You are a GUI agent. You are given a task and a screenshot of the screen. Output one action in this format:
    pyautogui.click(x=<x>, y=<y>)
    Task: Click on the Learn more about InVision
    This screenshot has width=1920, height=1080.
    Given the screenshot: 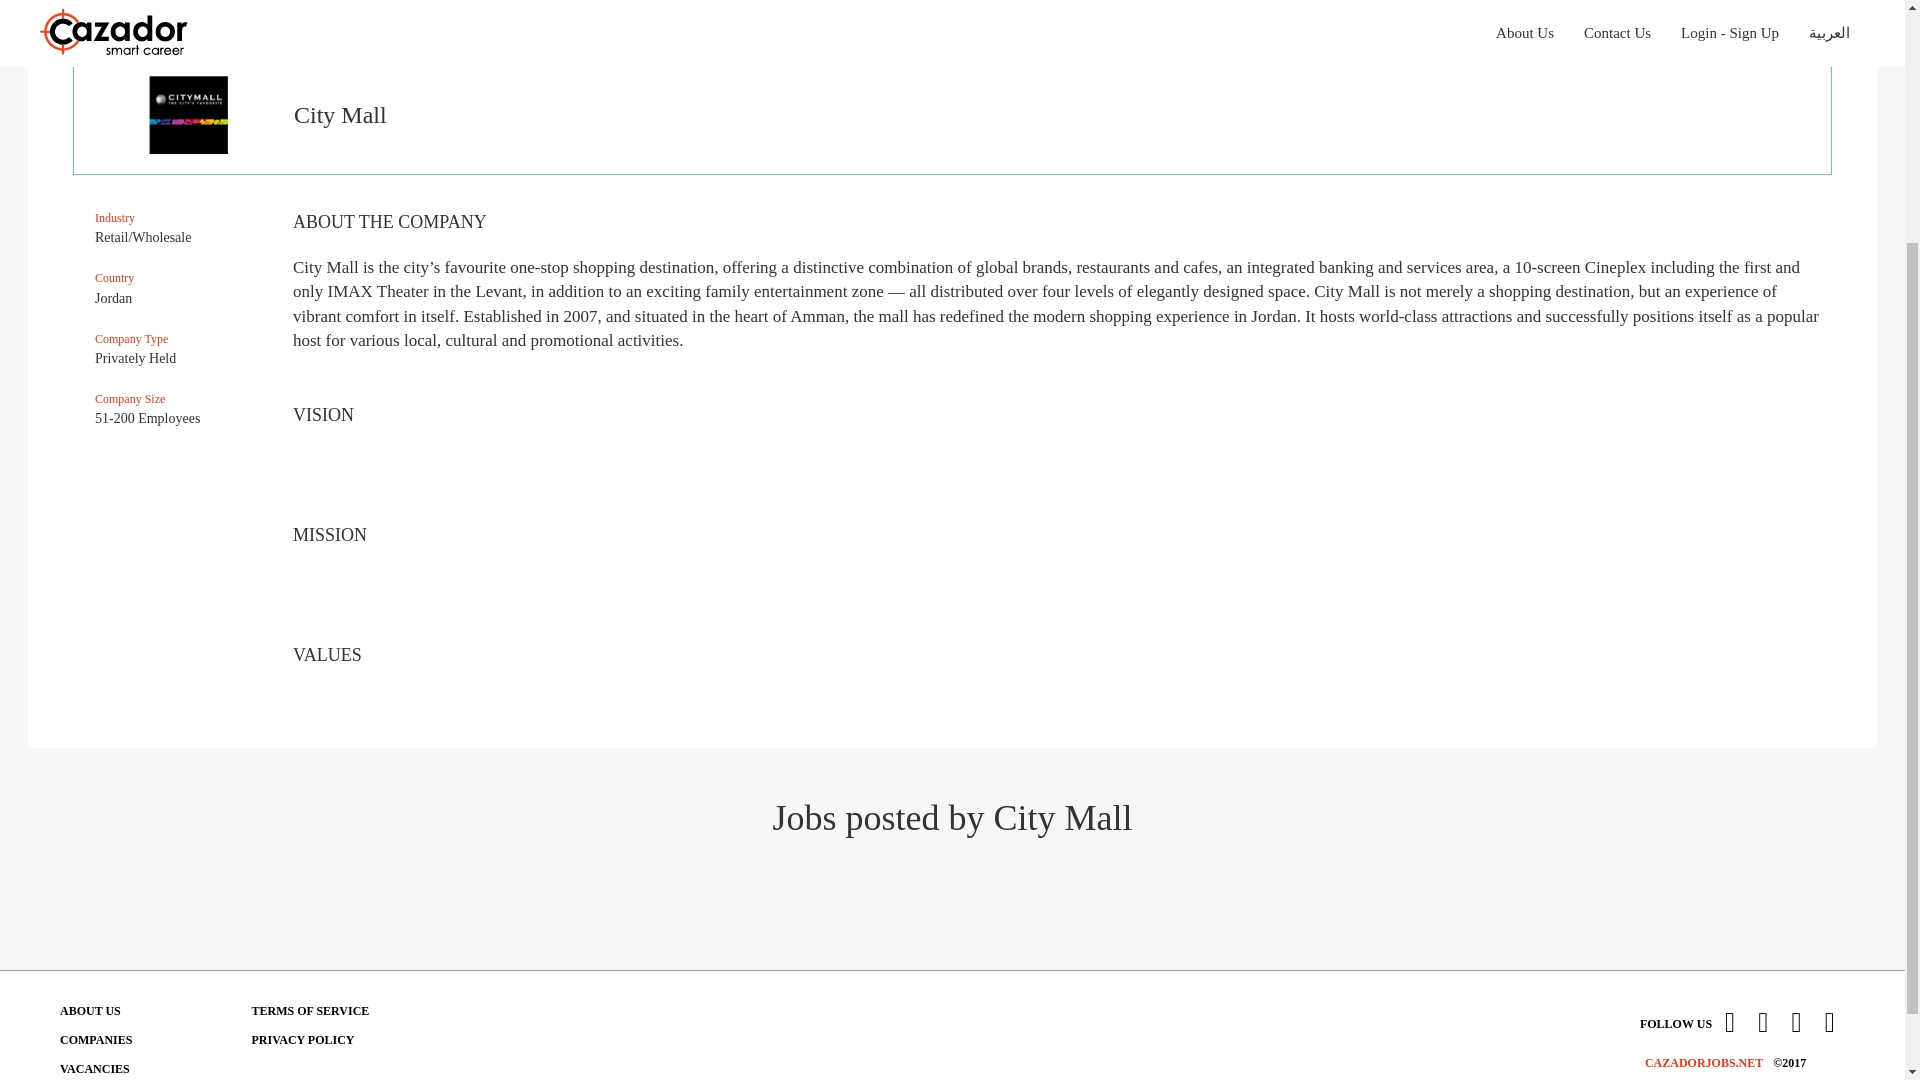 What is the action you would take?
    pyautogui.click(x=310, y=1011)
    